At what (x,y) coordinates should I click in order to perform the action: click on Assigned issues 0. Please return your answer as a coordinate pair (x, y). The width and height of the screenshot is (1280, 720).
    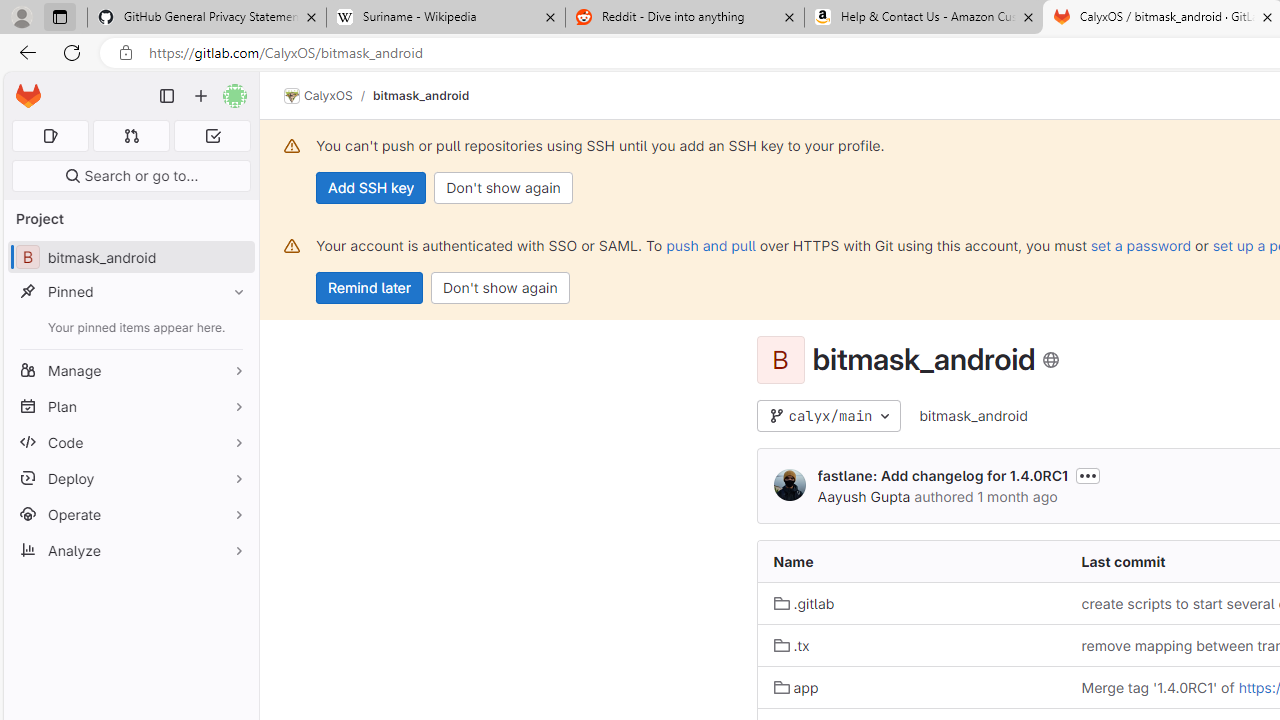
    Looking at the image, I should click on (50, 136).